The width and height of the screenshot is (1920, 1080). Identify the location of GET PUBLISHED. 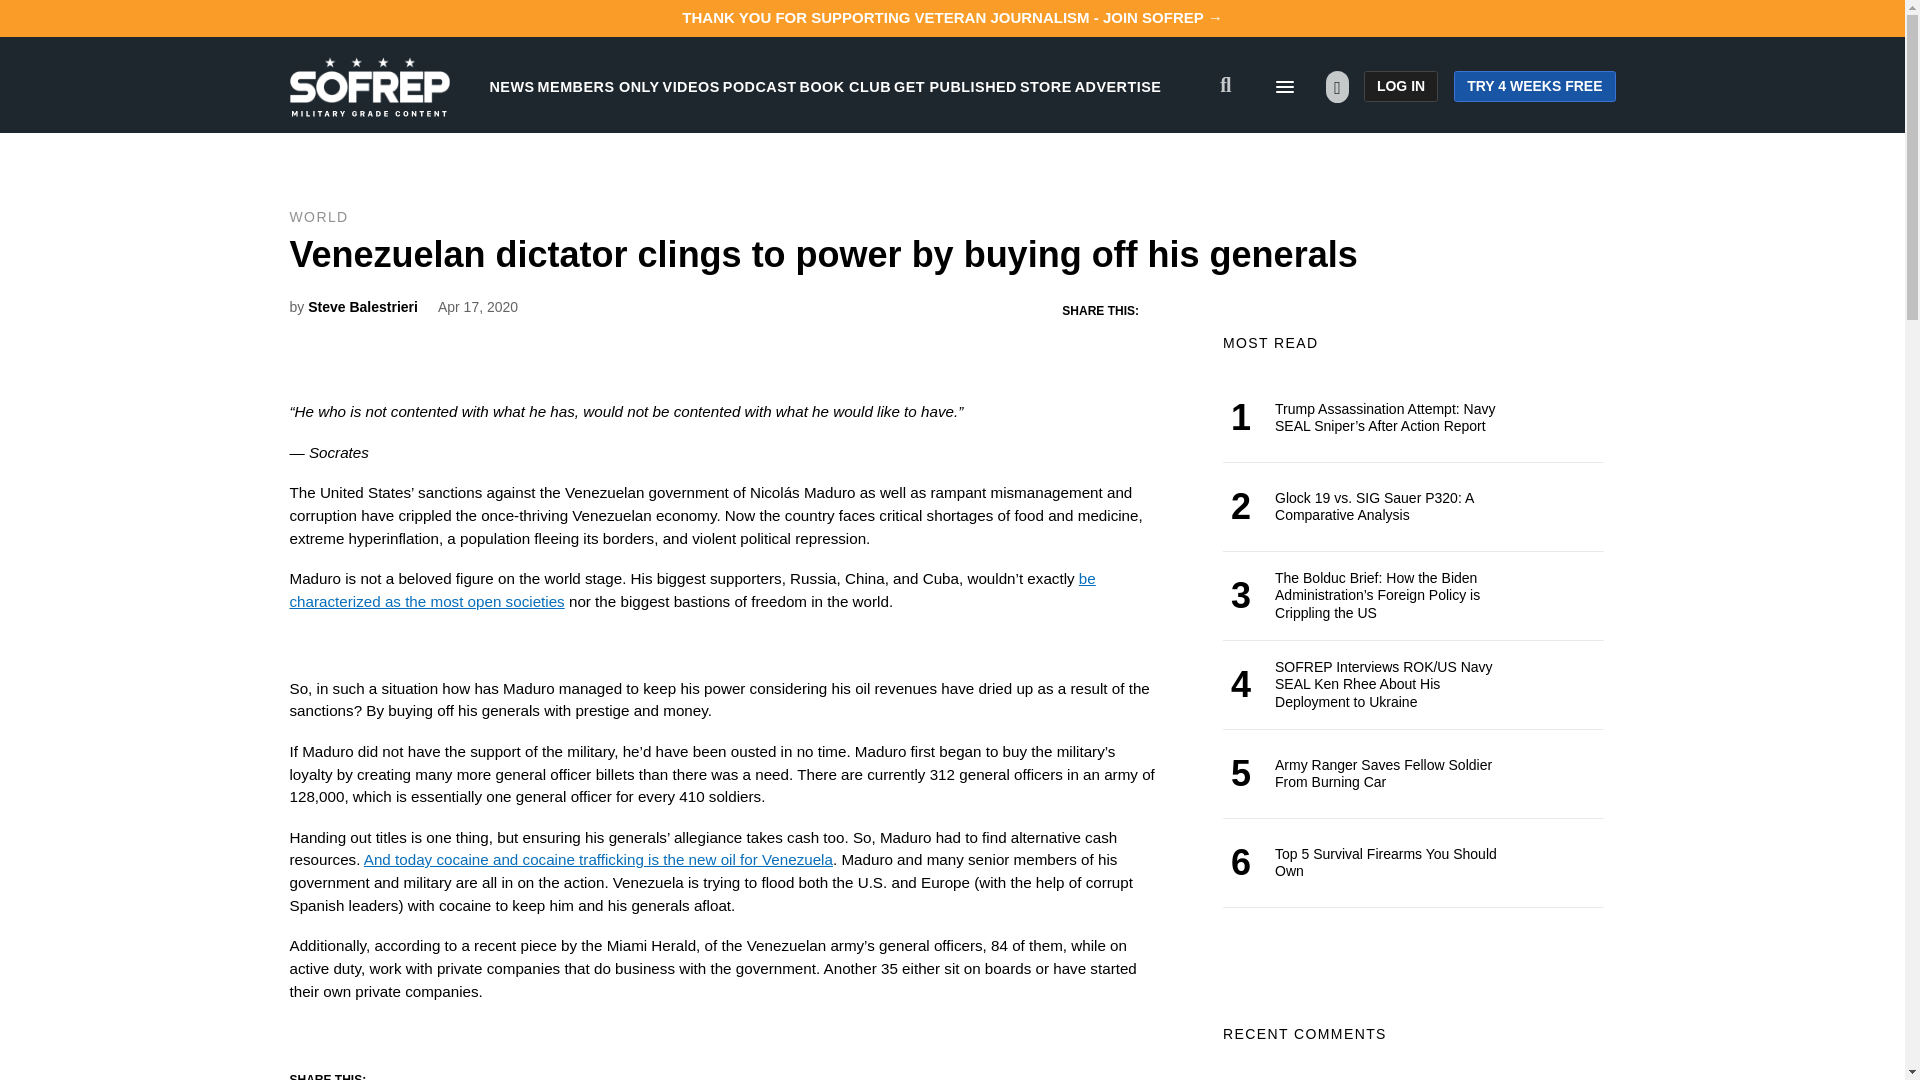
(956, 86).